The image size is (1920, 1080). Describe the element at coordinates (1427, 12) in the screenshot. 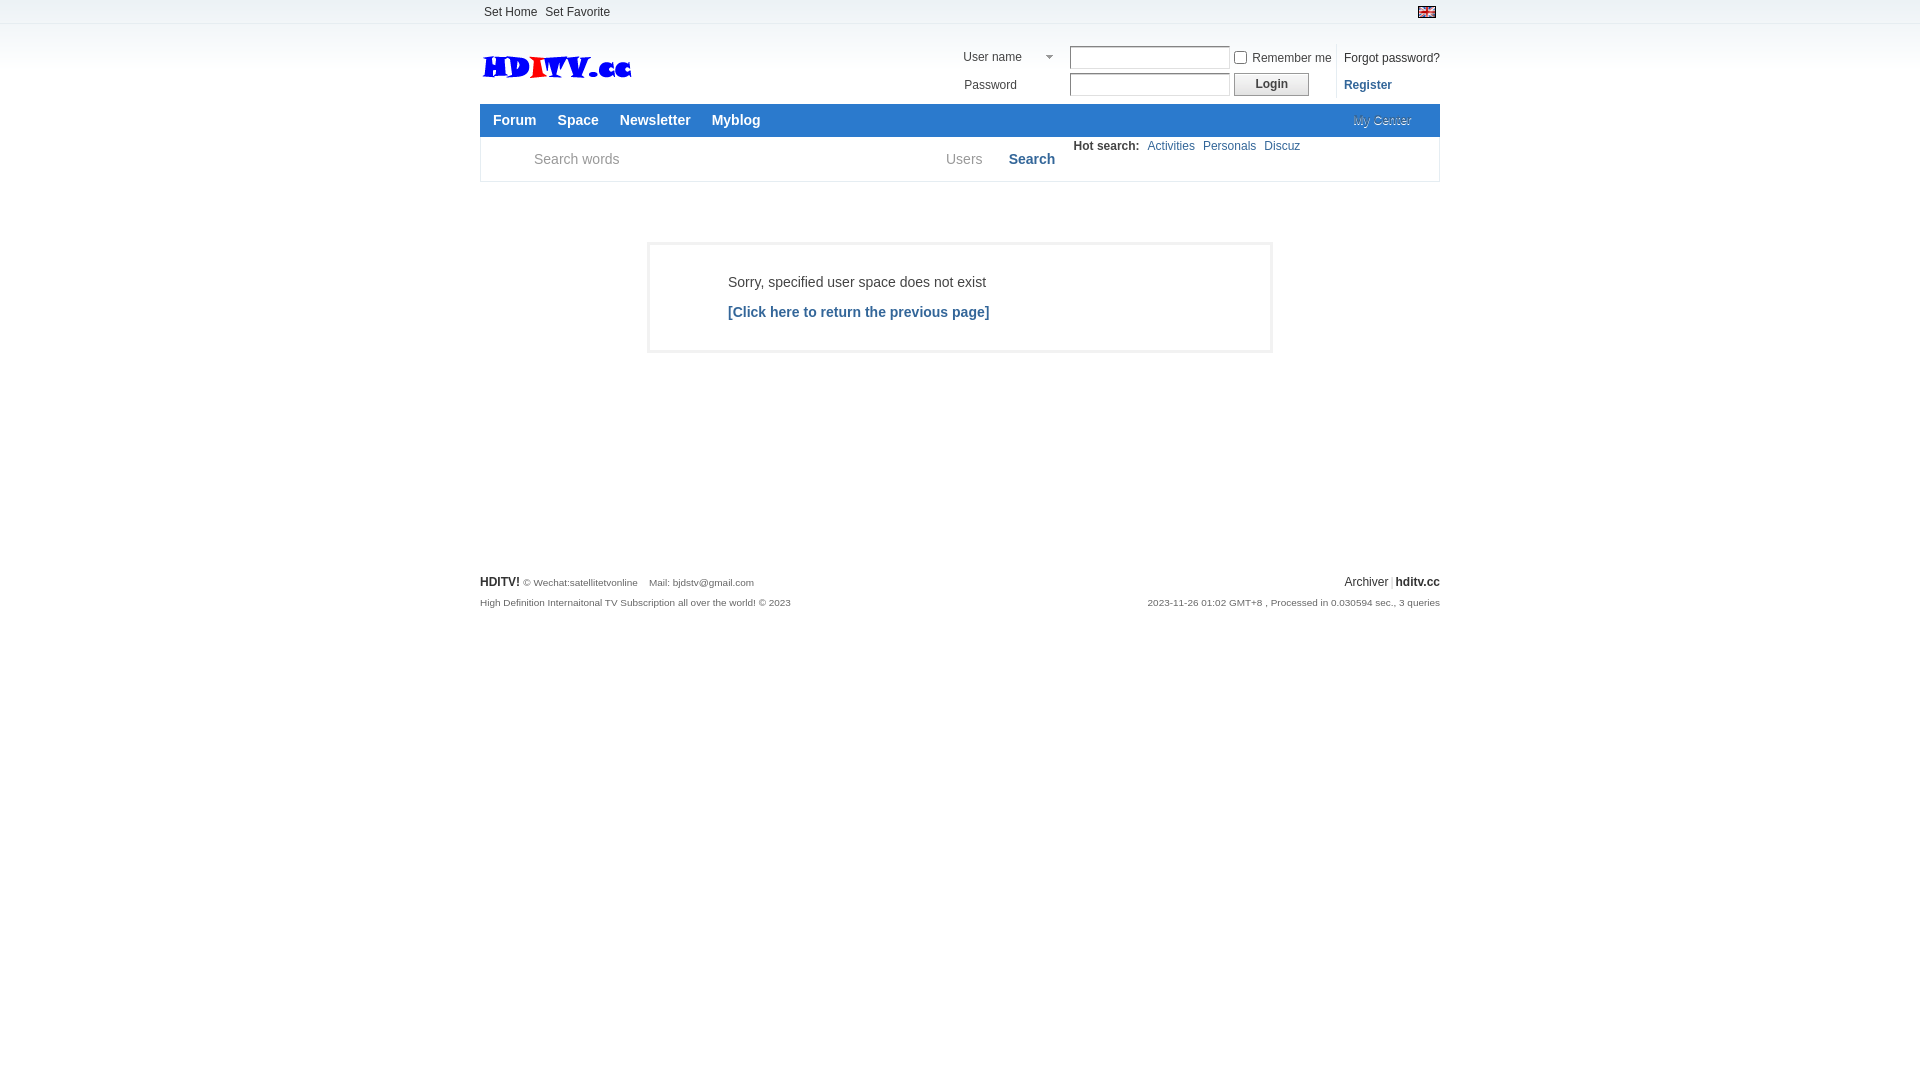

I see `Change language` at that location.